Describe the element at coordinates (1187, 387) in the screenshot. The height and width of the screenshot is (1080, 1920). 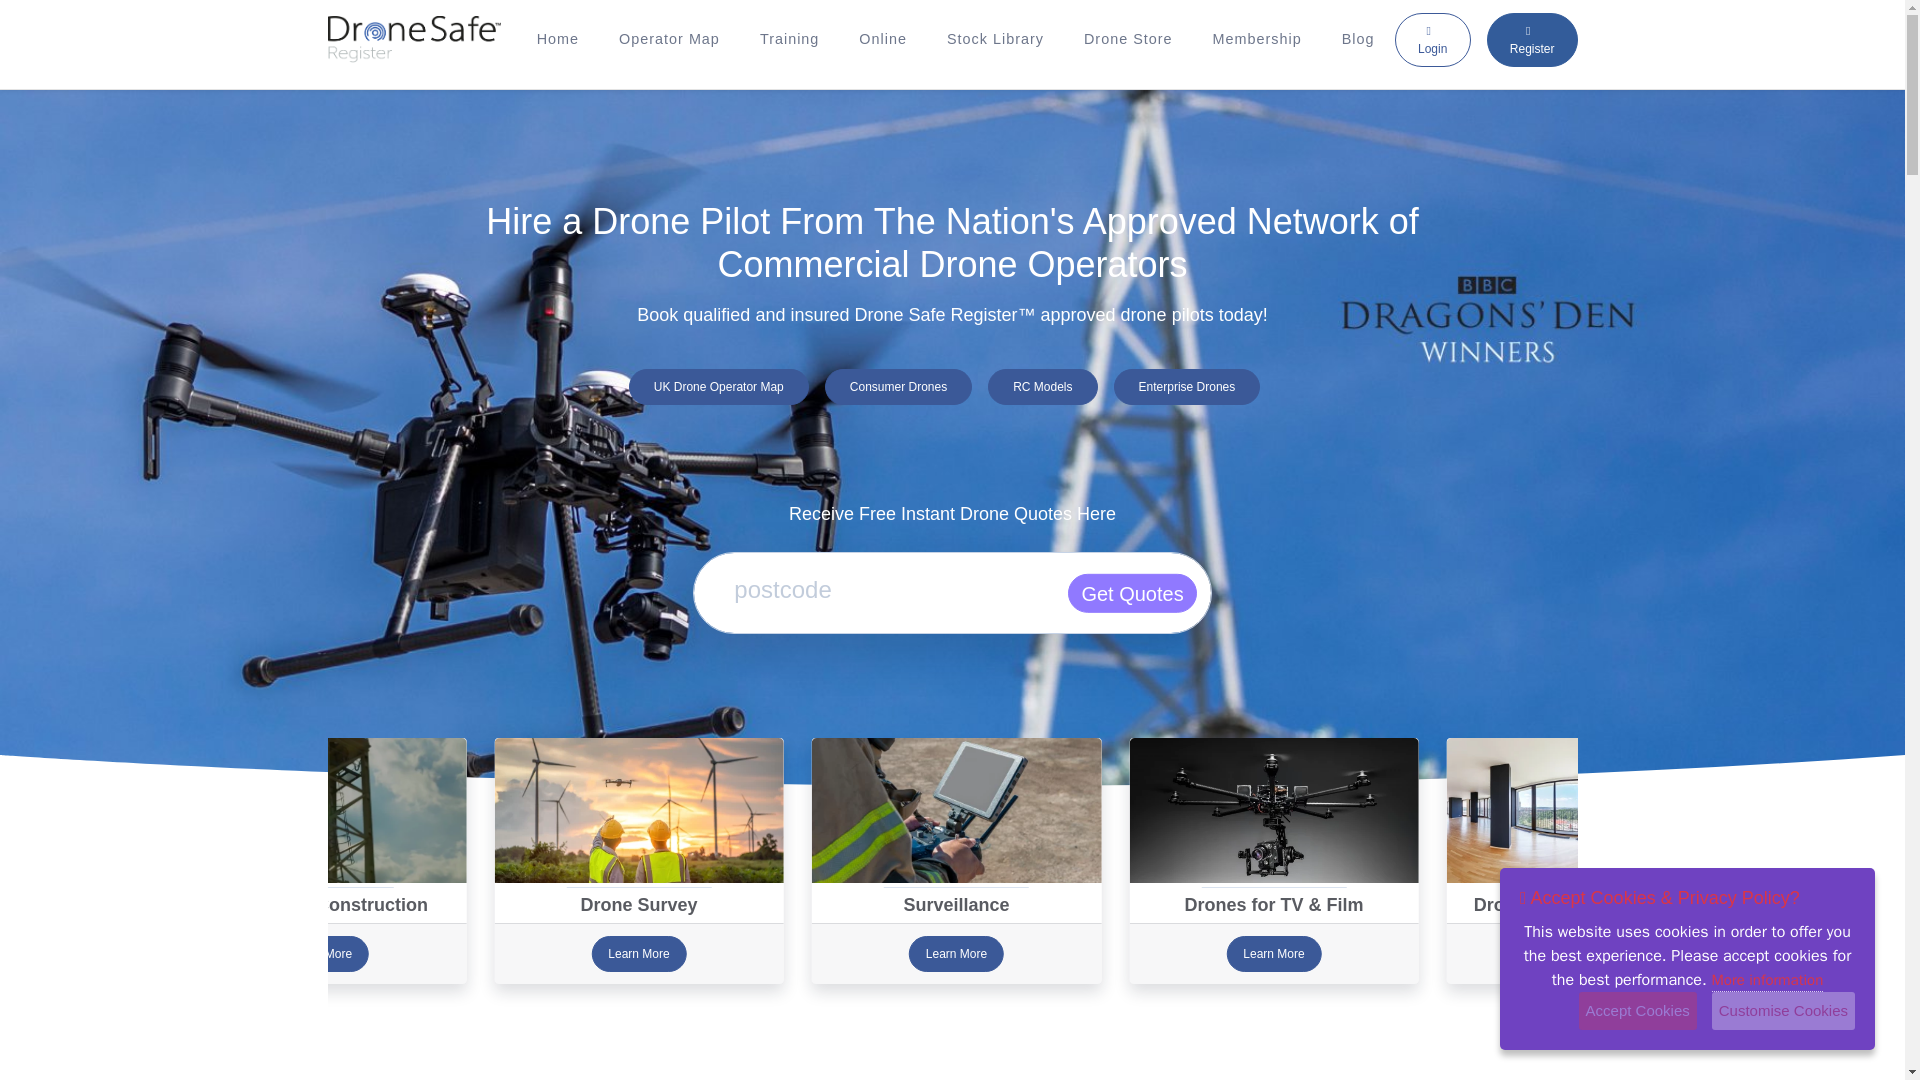
I see `Enterprise Drones` at that location.